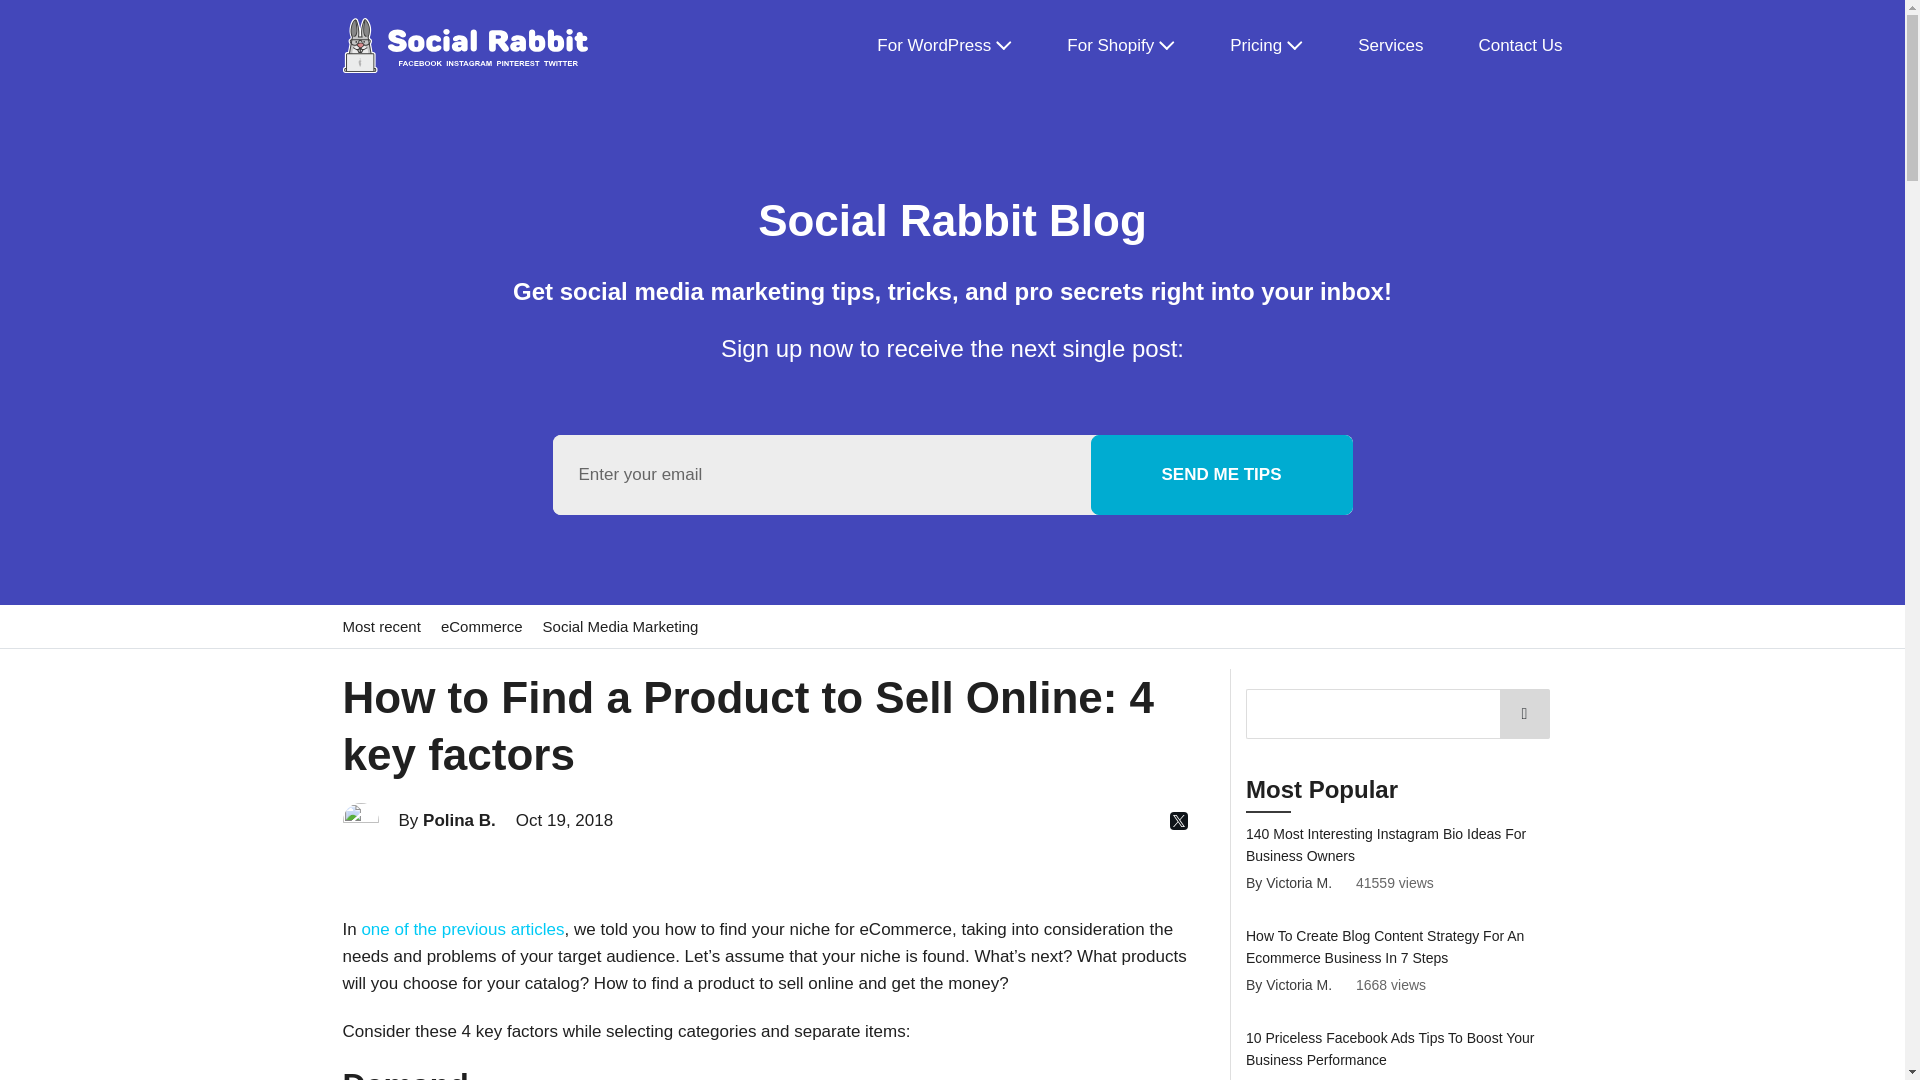 Image resolution: width=1920 pixels, height=1080 pixels. What do you see at coordinates (1266, 44) in the screenshot?
I see `Pricing` at bounding box center [1266, 44].